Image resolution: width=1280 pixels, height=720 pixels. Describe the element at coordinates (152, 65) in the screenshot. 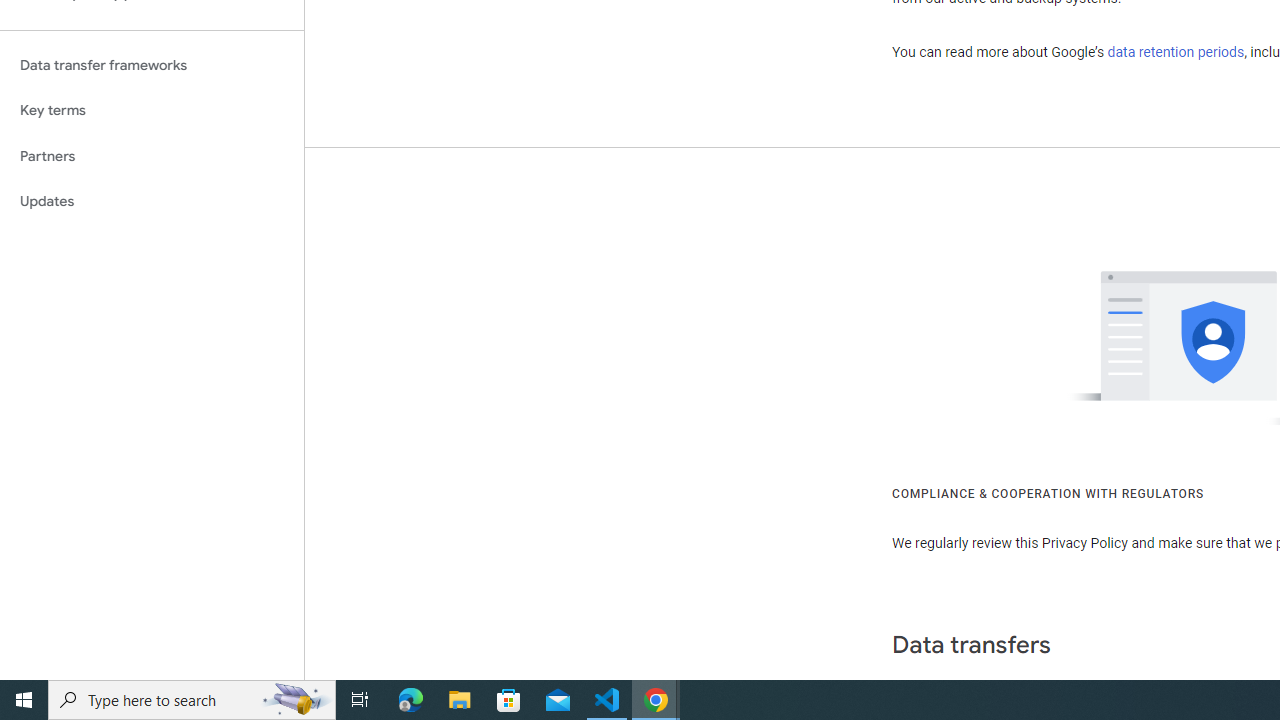

I see `Data transfer frameworks` at that location.